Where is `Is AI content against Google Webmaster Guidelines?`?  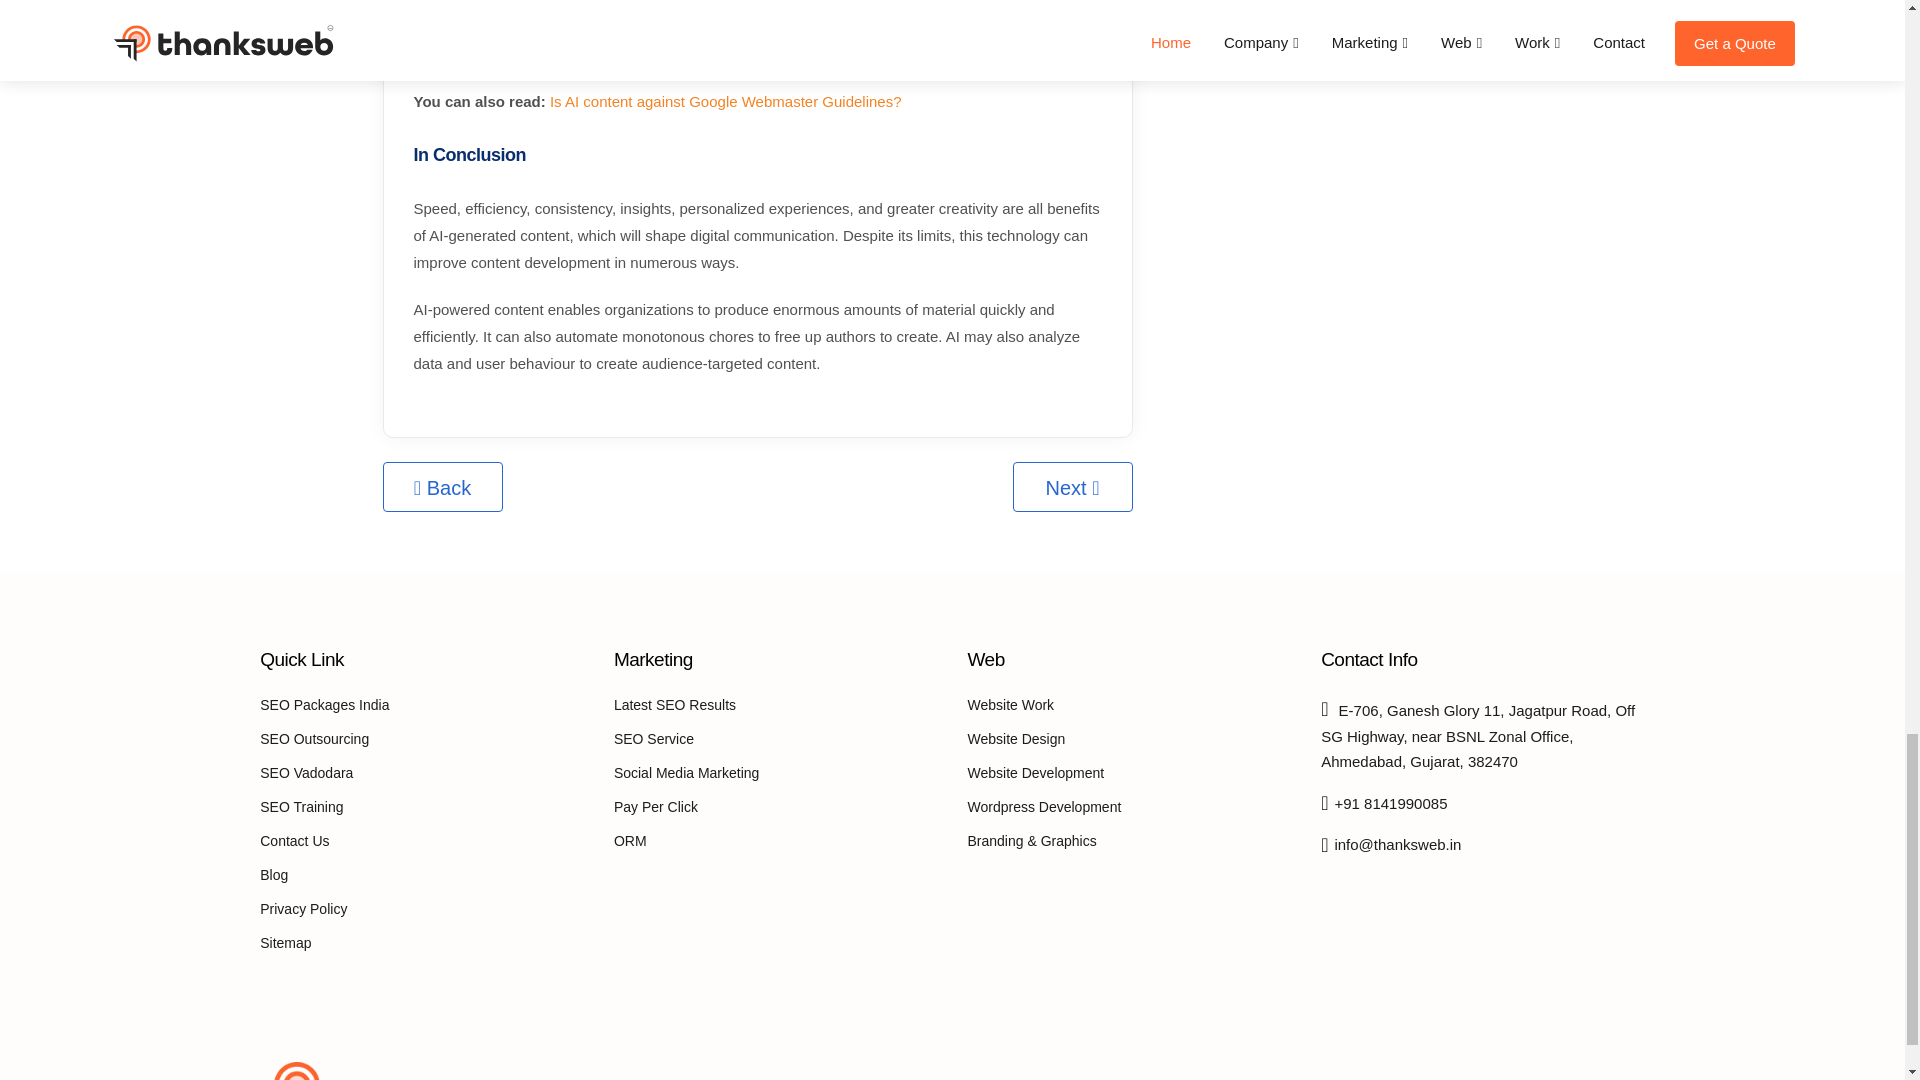 Is AI content against Google Webmaster Guidelines? is located at coordinates (726, 101).